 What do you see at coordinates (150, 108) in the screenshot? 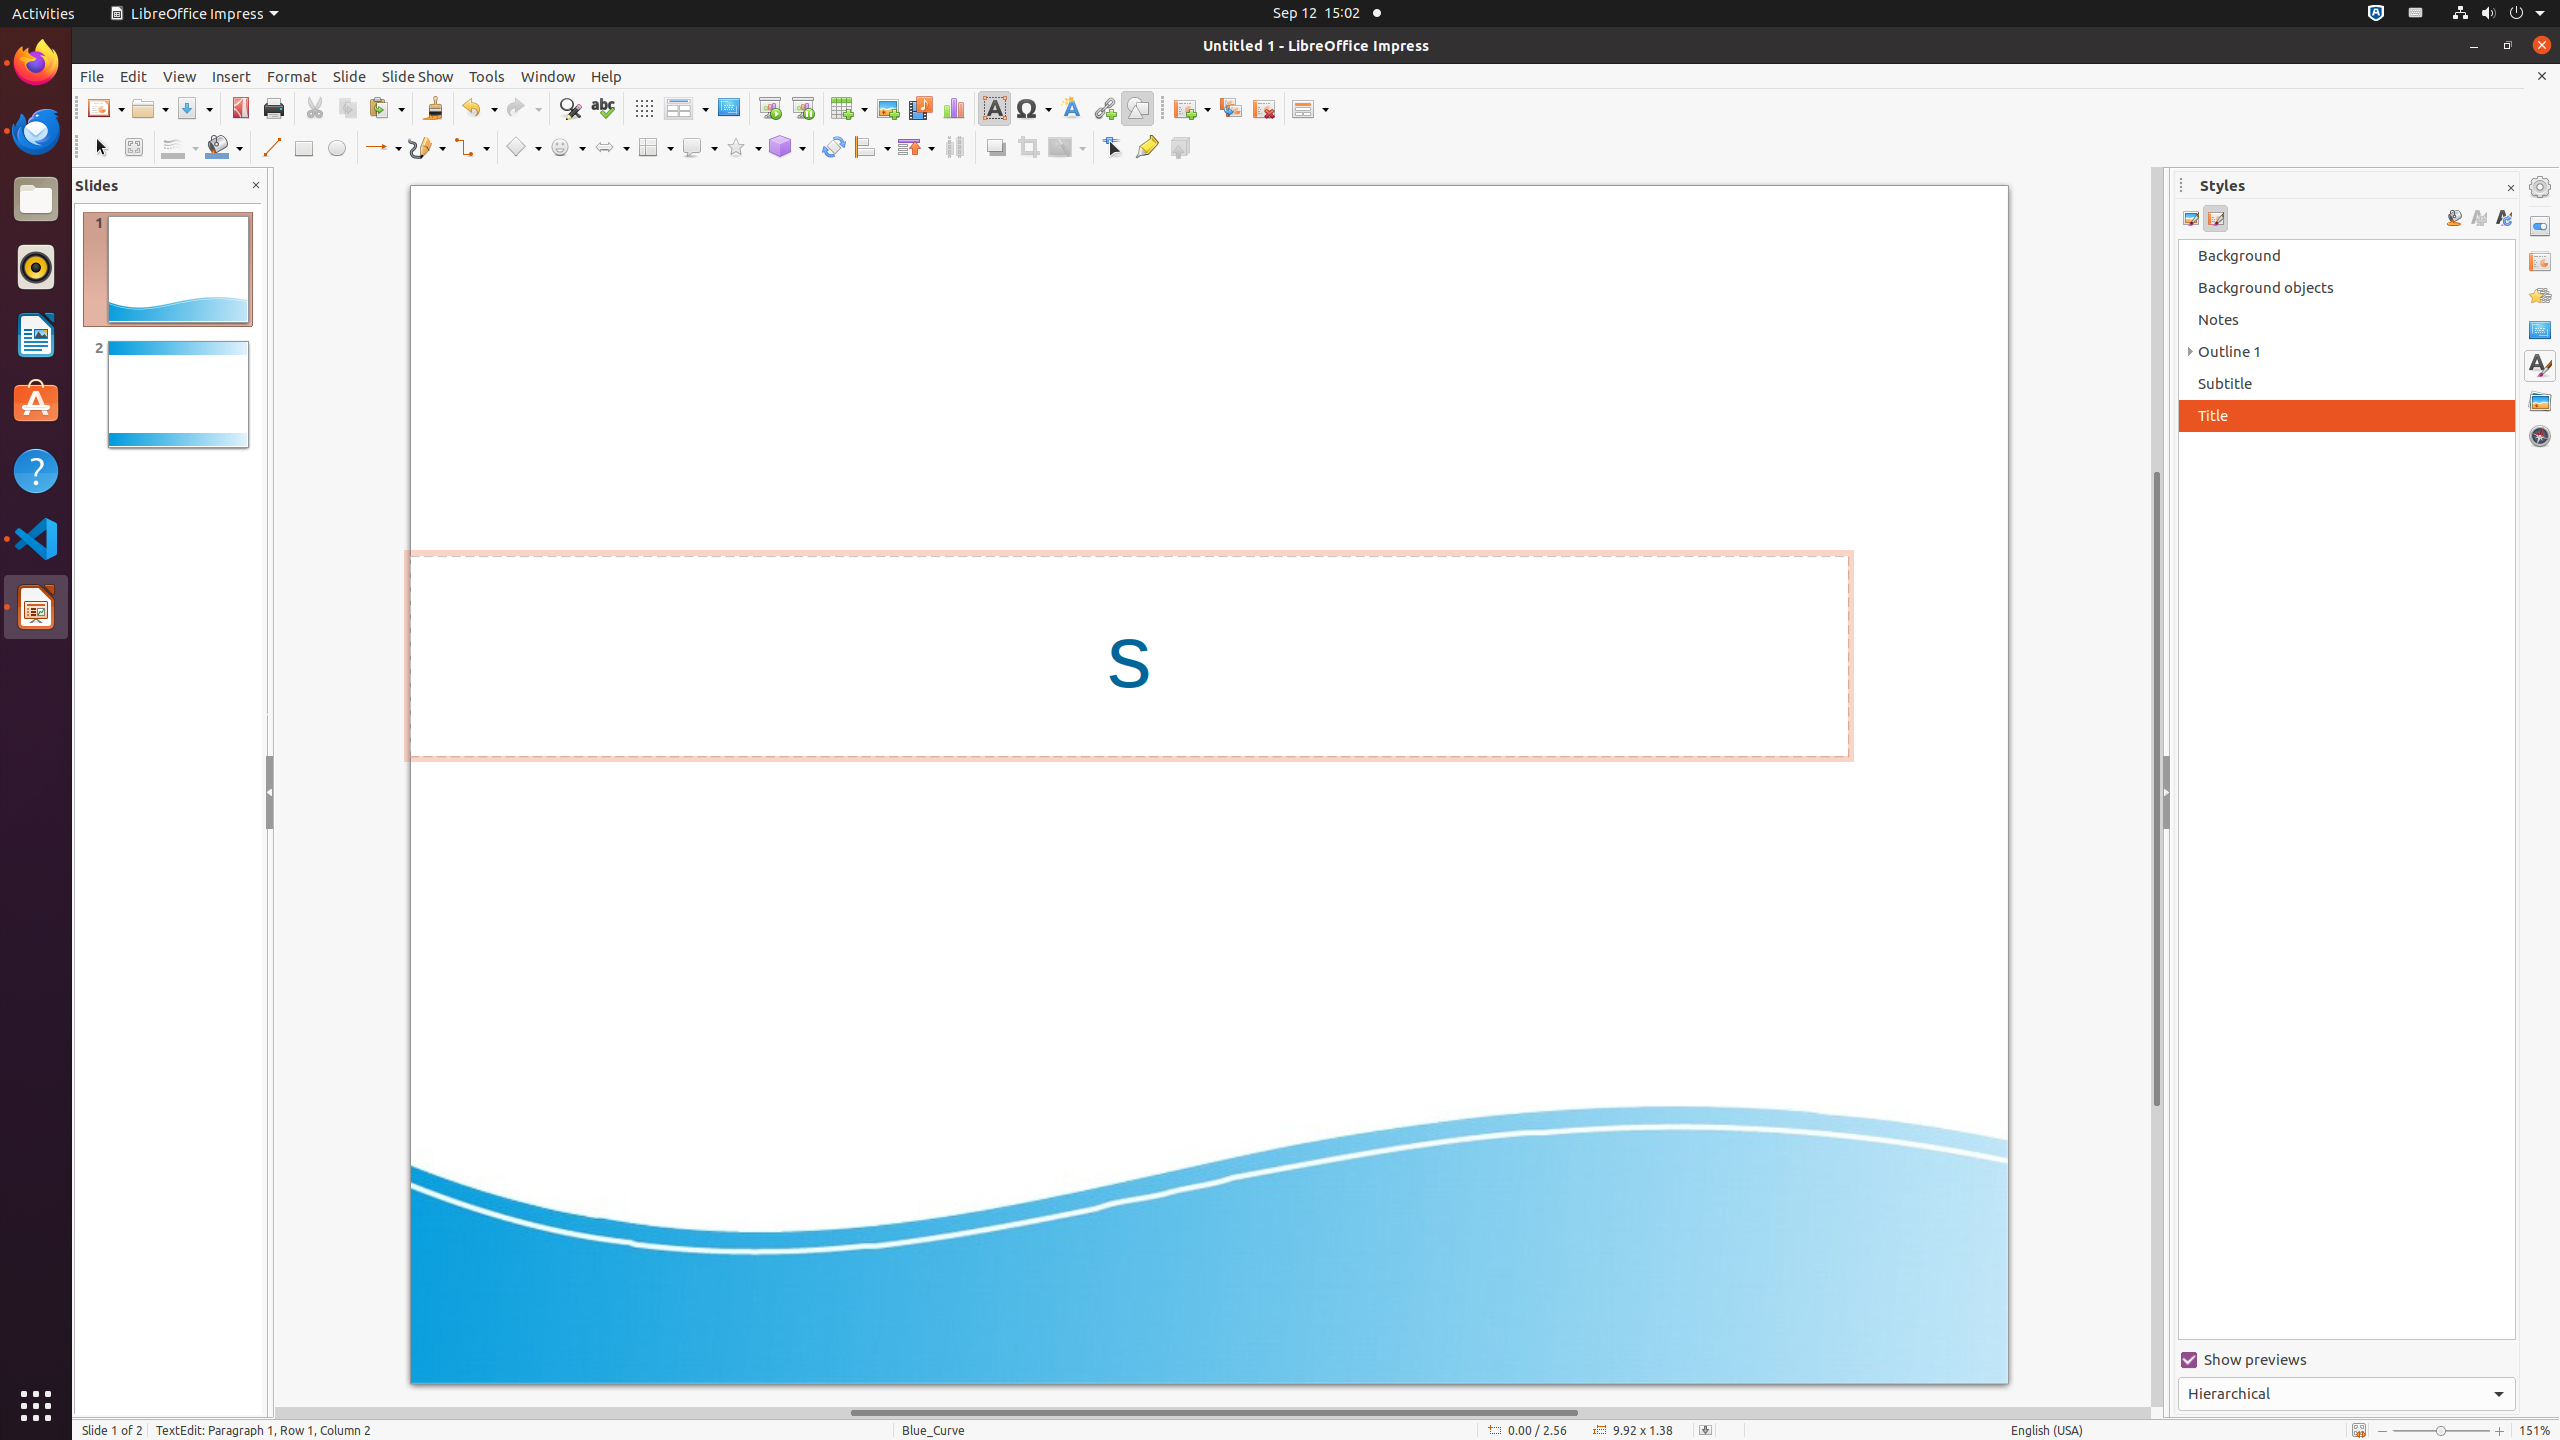
I see `Open` at bounding box center [150, 108].